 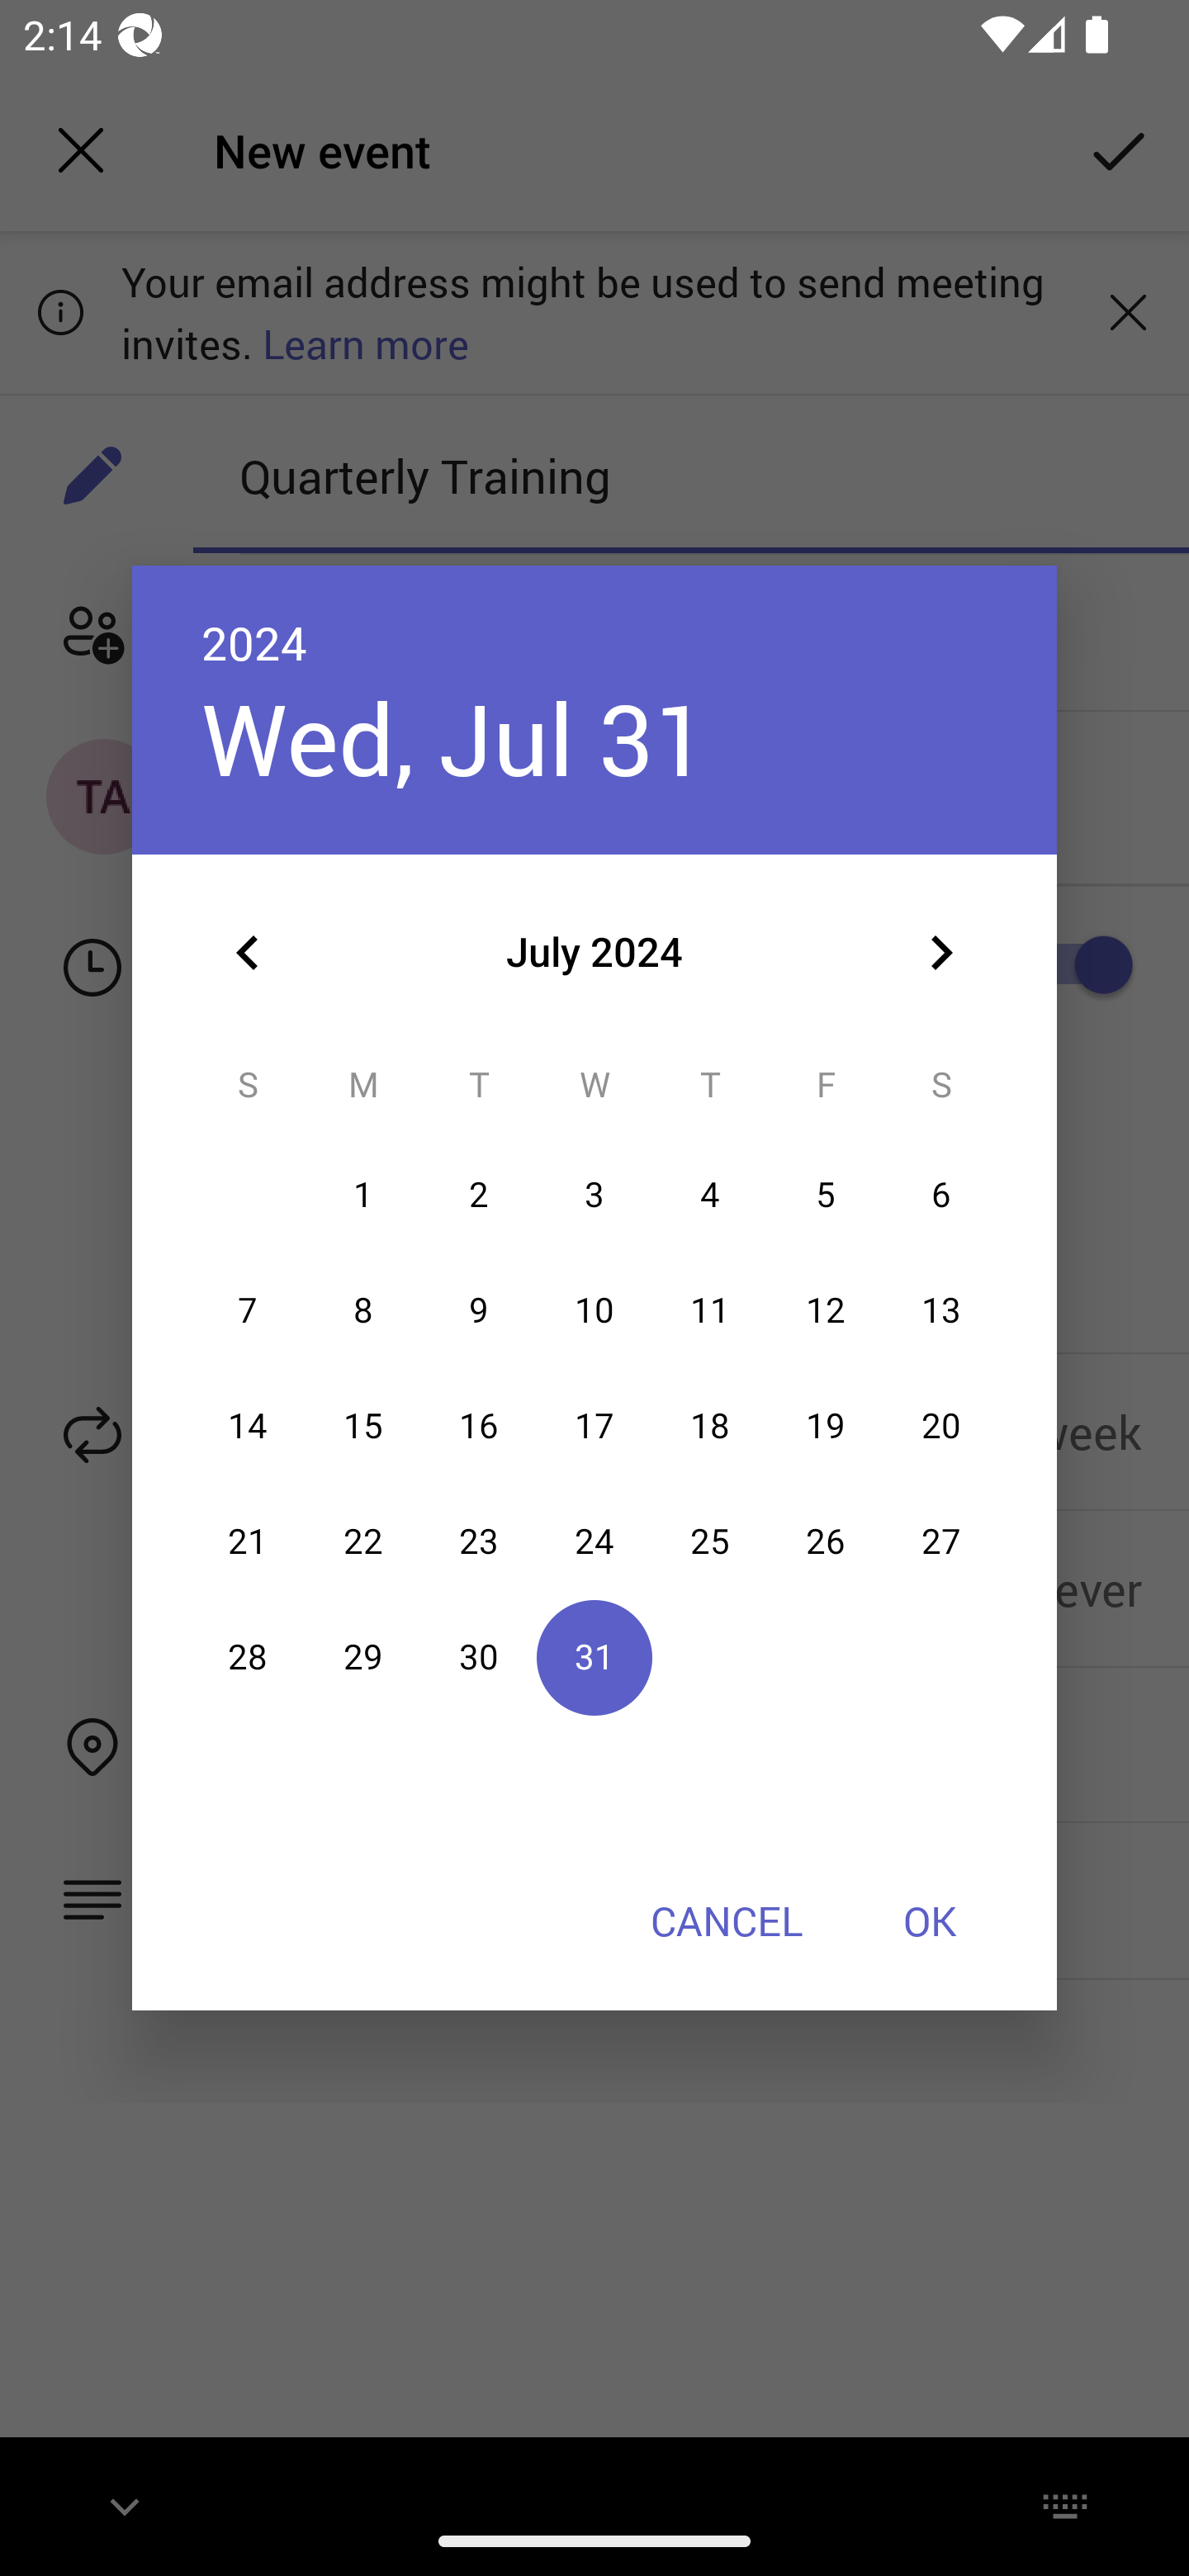 What do you see at coordinates (363, 1311) in the screenshot?
I see `8 08 July 2024` at bounding box center [363, 1311].